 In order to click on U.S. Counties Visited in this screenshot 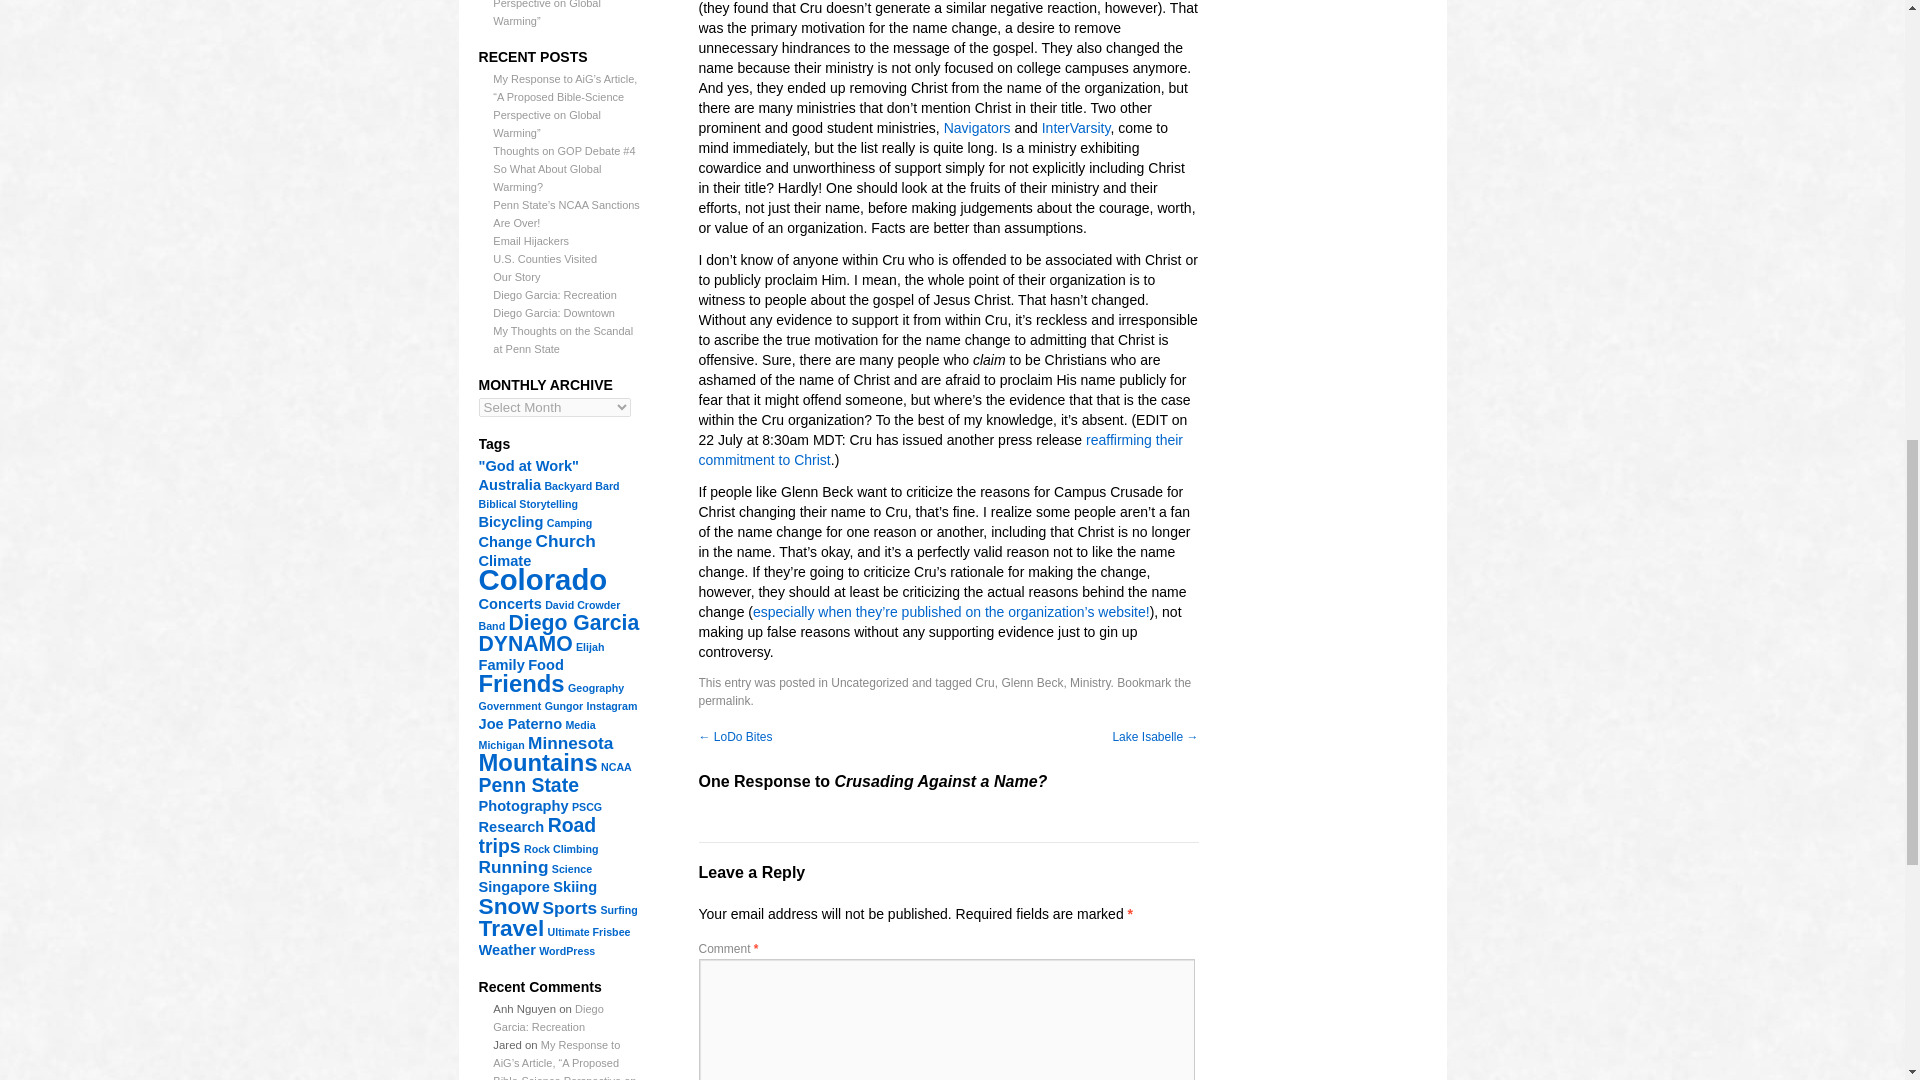, I will do `click(545, 258)`.